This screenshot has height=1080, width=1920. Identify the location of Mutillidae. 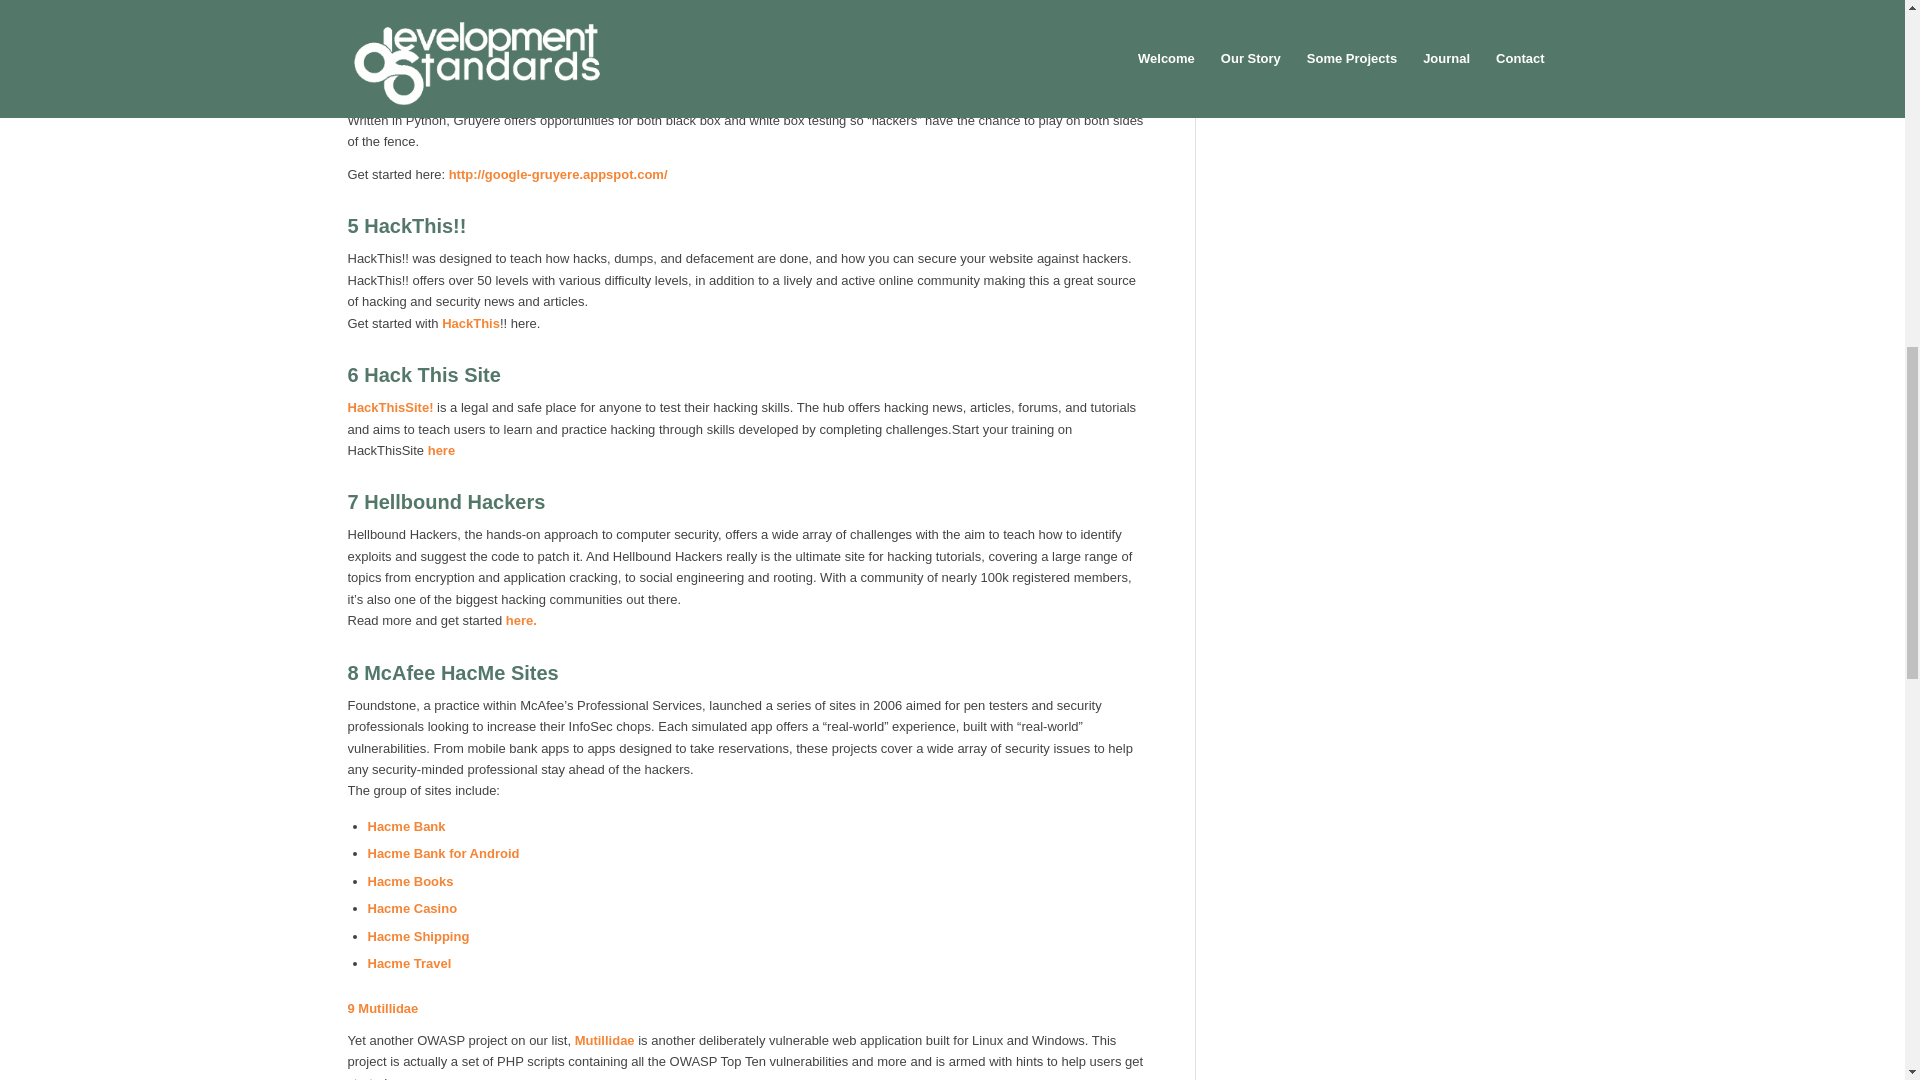
(388, 1008).